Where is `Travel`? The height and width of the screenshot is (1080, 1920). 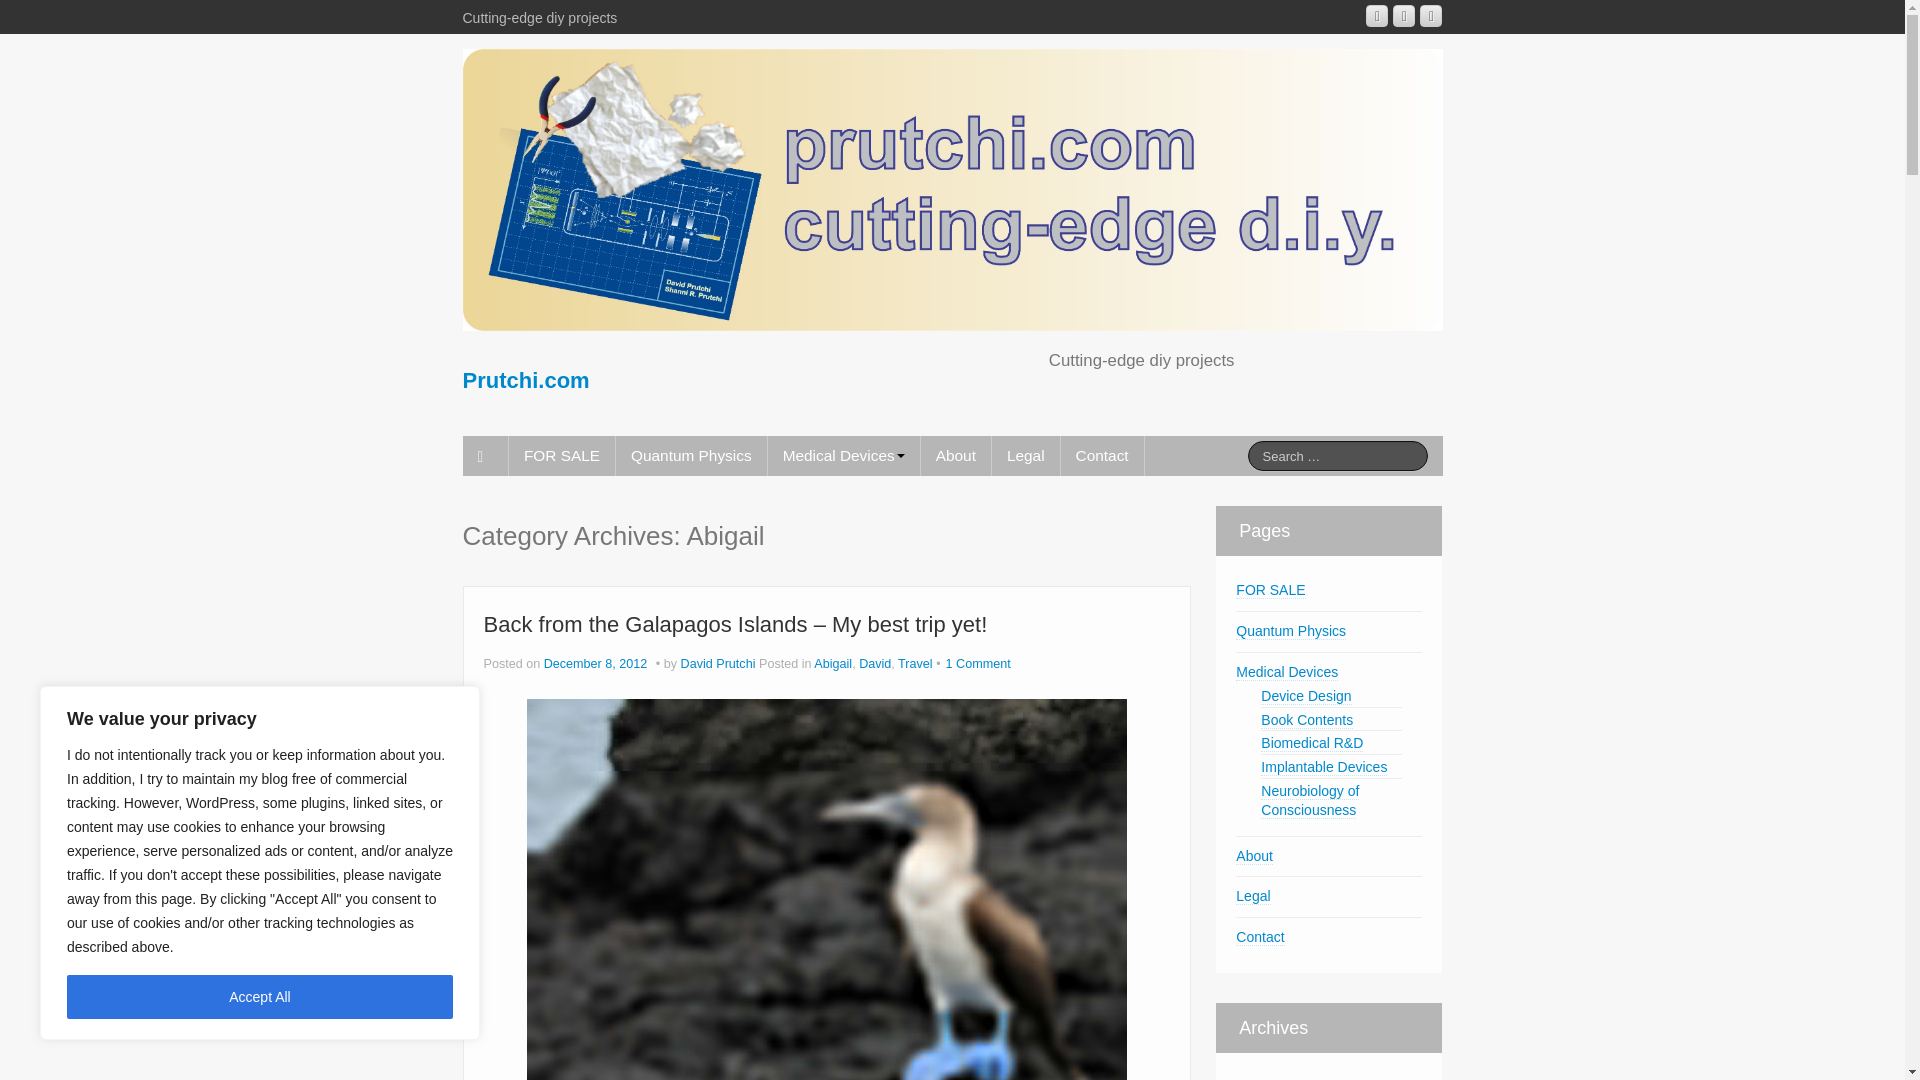
Travel is located at coordinates (916, 663).